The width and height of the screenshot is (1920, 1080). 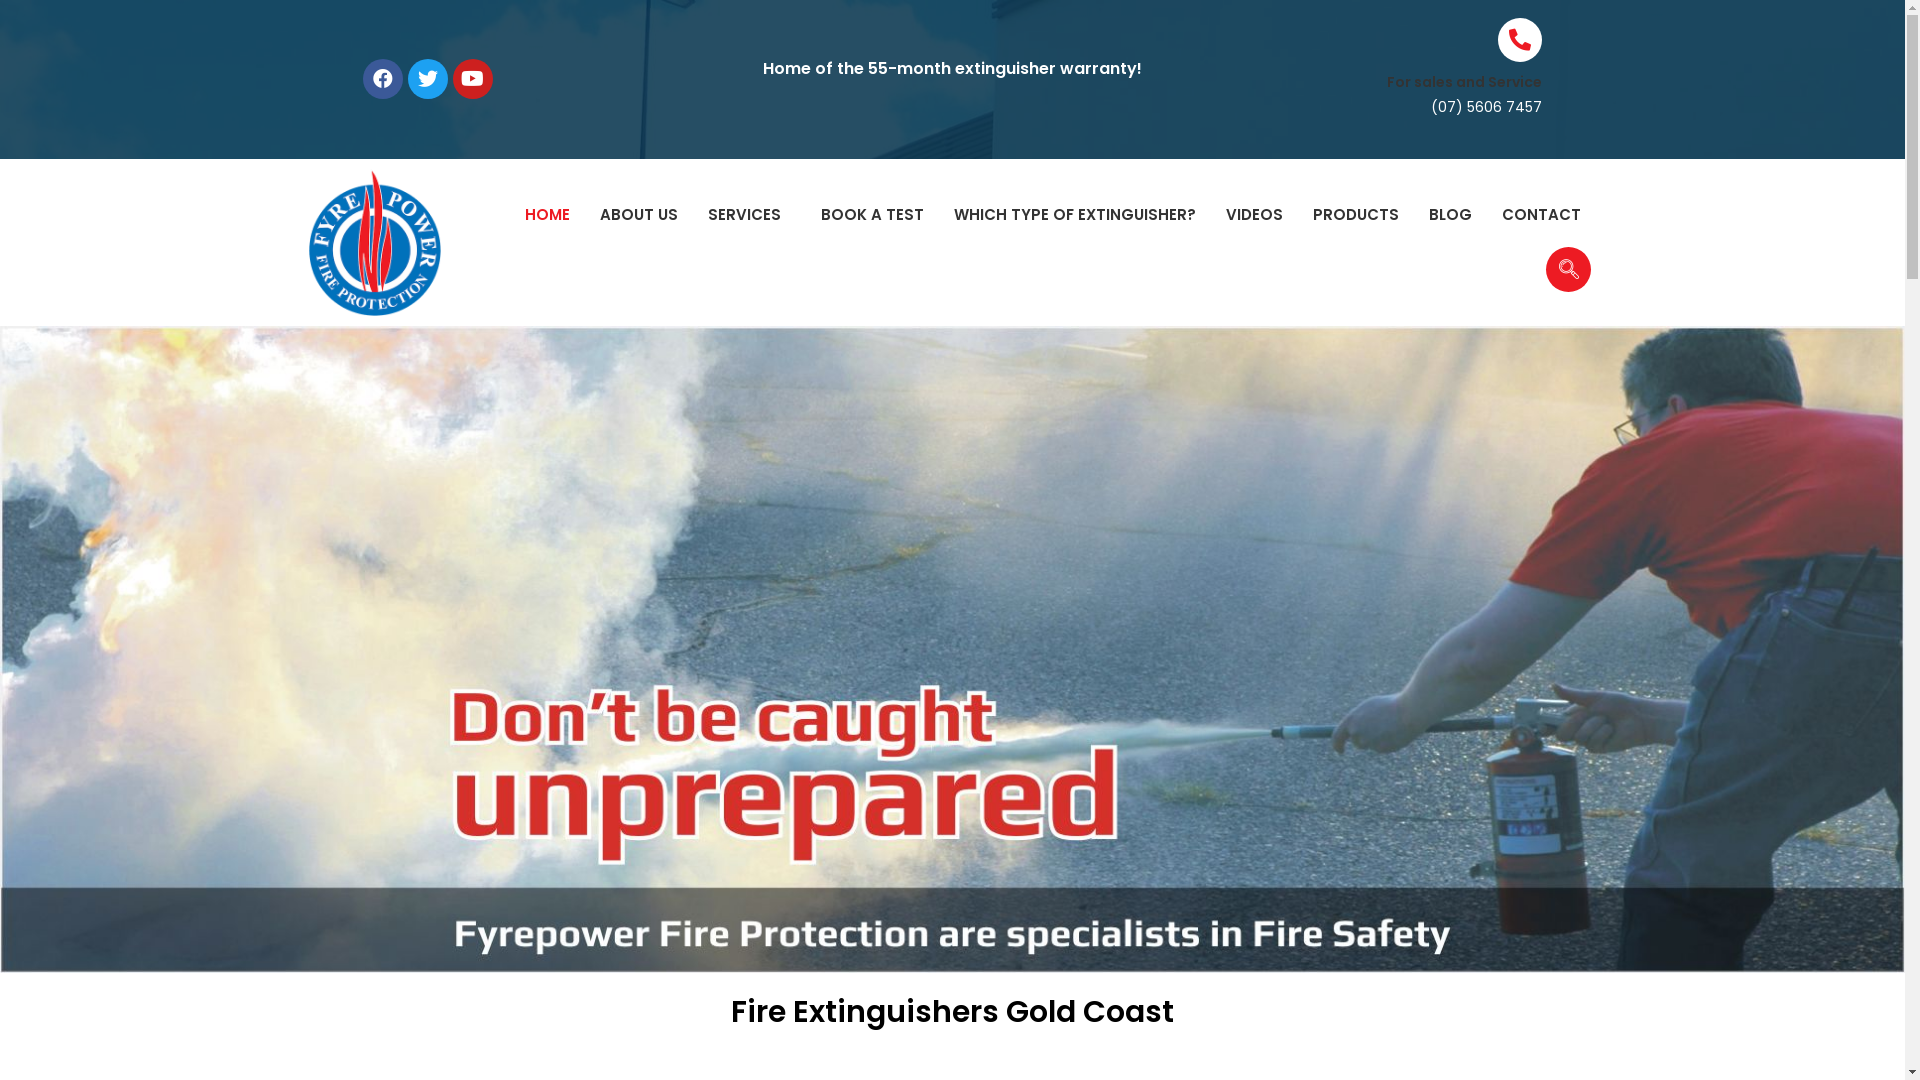 I want to click on ABOUT US, so click(x=639, y=215).